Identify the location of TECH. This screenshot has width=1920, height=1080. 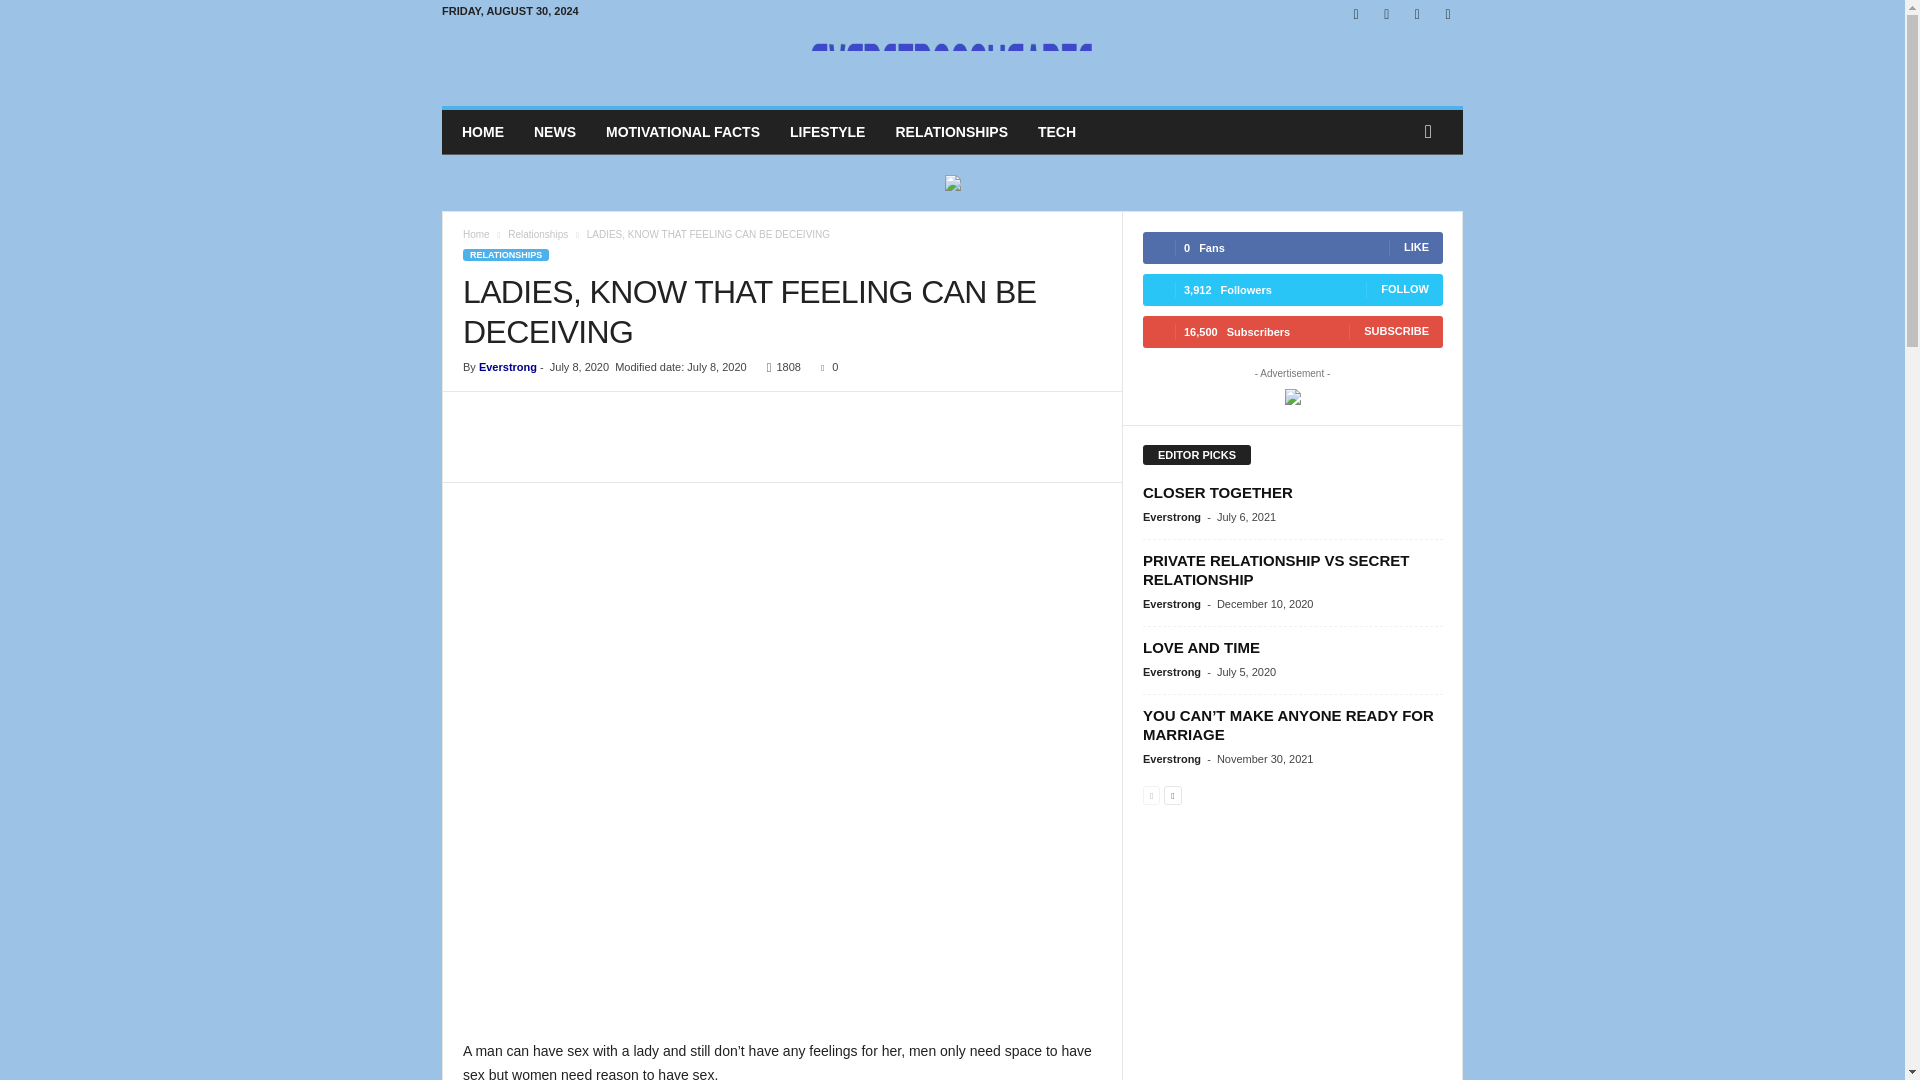
(1056, 132).